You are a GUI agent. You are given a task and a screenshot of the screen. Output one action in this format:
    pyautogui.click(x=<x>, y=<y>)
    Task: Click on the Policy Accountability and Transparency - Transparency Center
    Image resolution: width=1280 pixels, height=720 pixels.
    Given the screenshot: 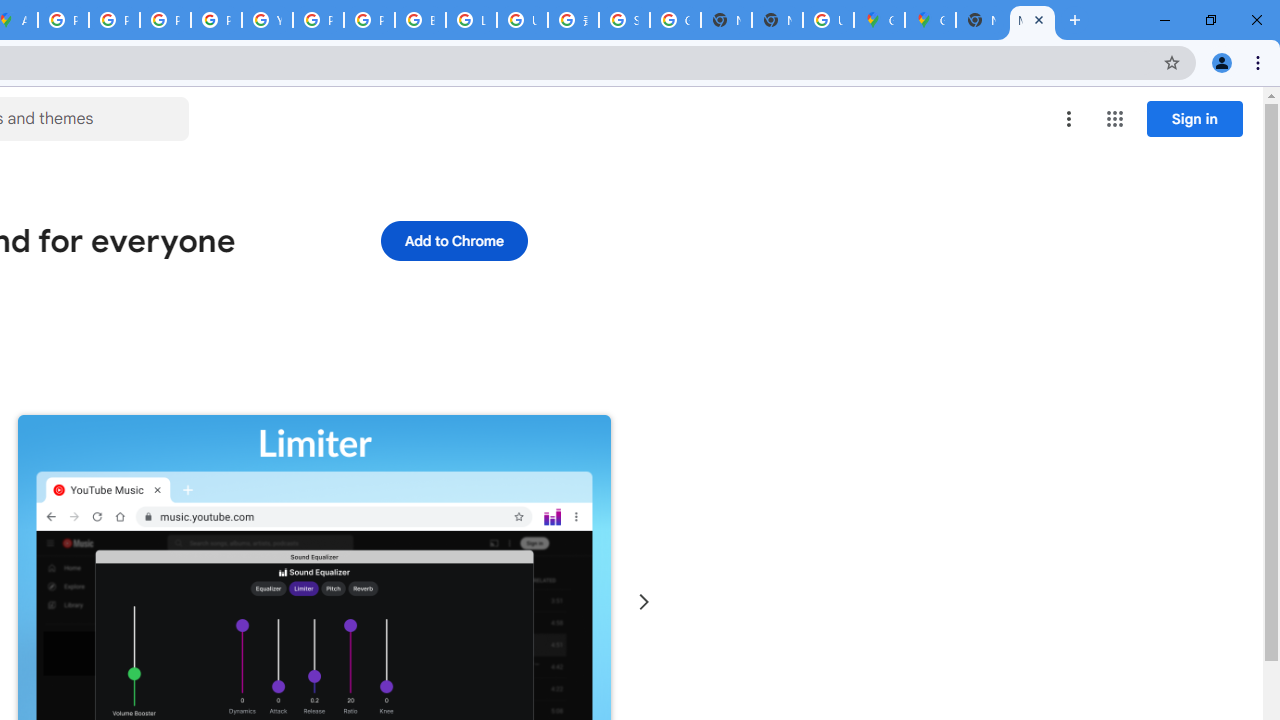 What is the action you would take?
    pyautogui.click(x=64, y=20)
    